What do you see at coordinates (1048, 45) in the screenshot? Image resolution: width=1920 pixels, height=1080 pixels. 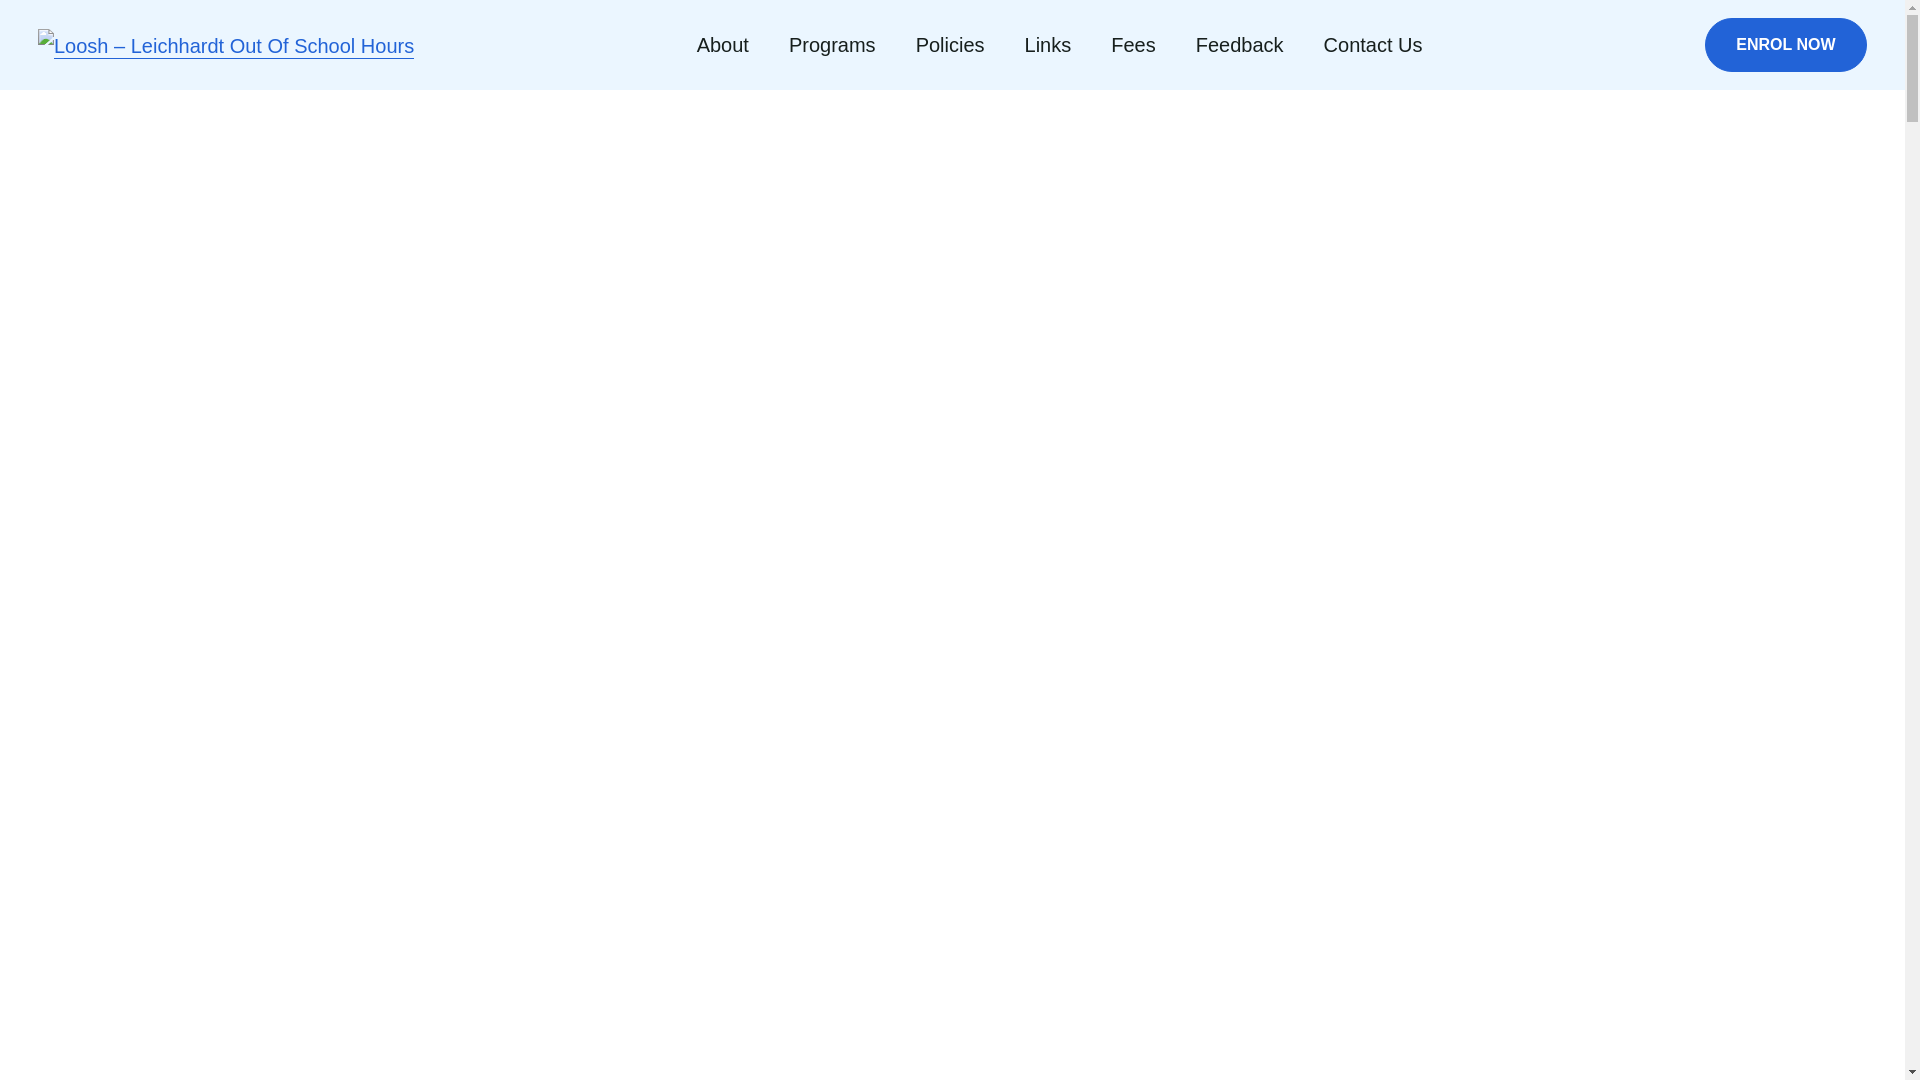 I see `Links` at bounding box center [1048, 45].